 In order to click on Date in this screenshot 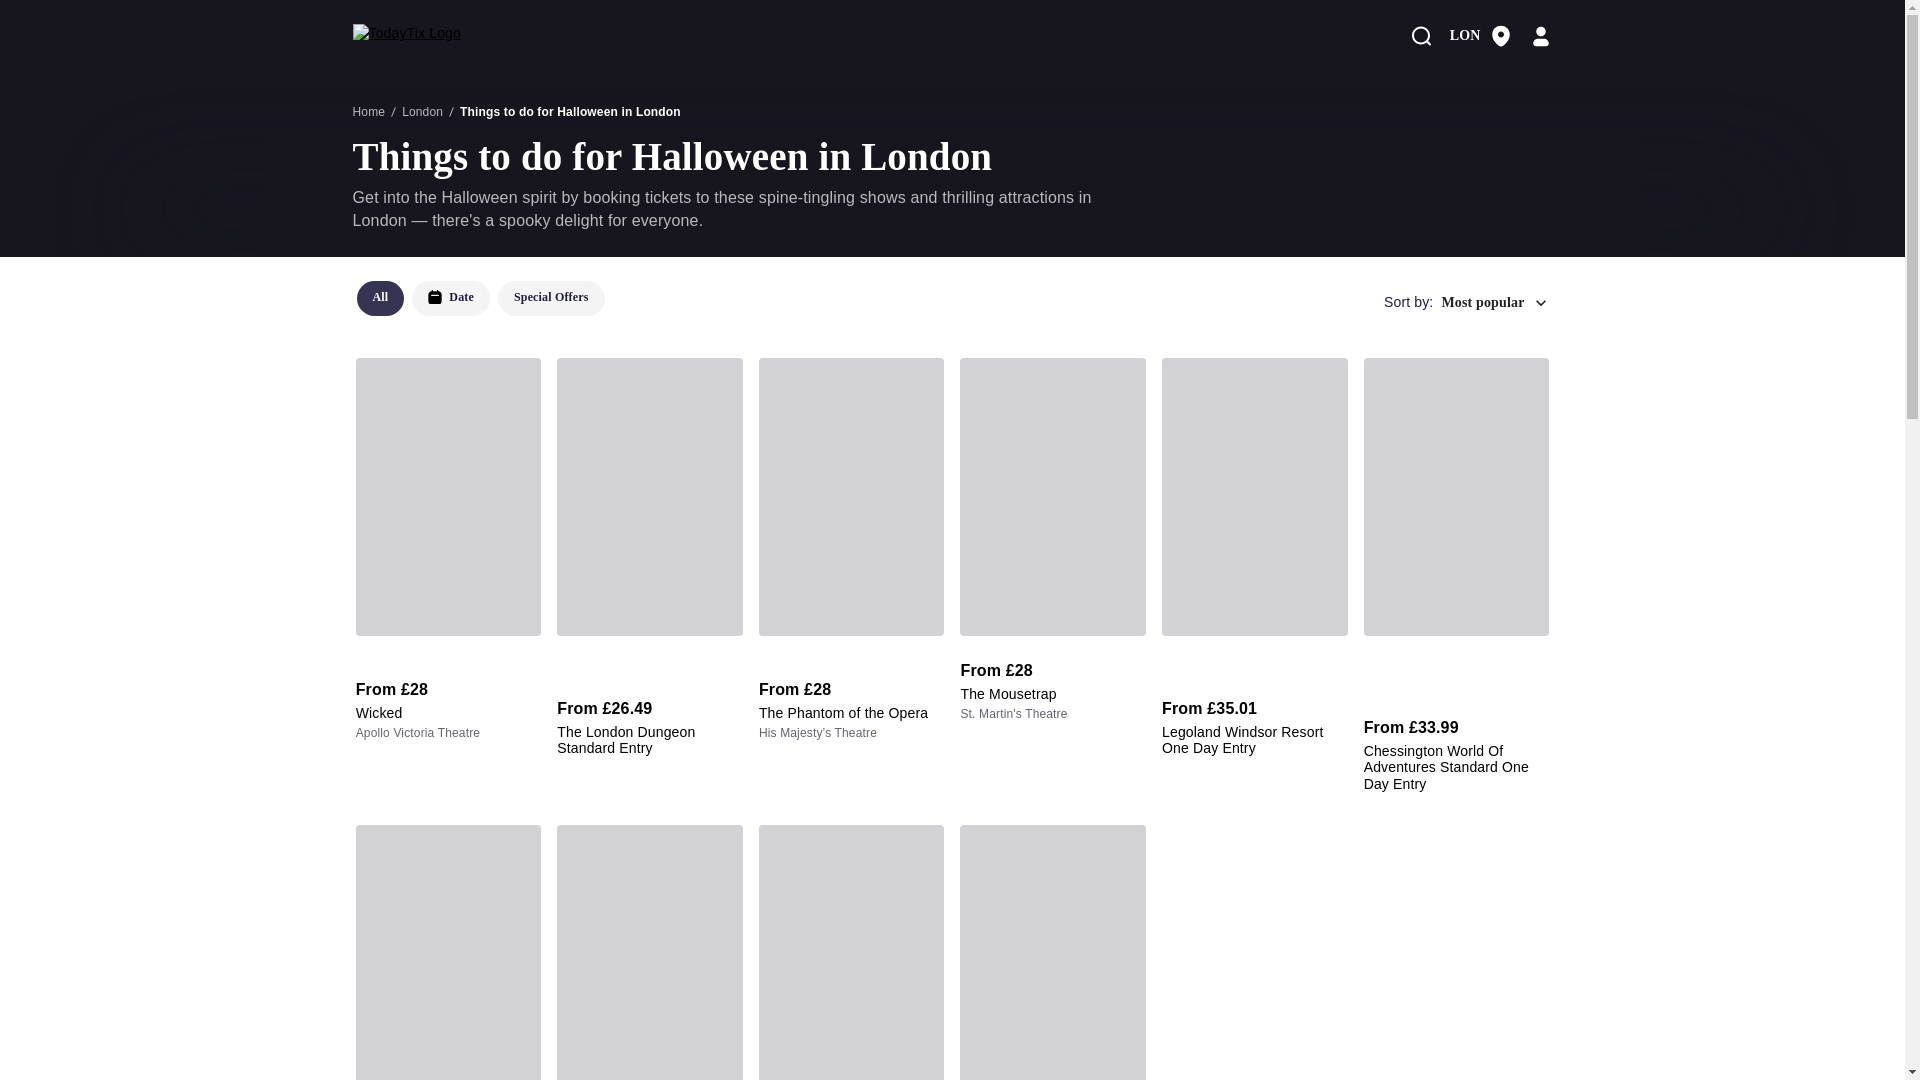, I will do `click(450, 298)`.